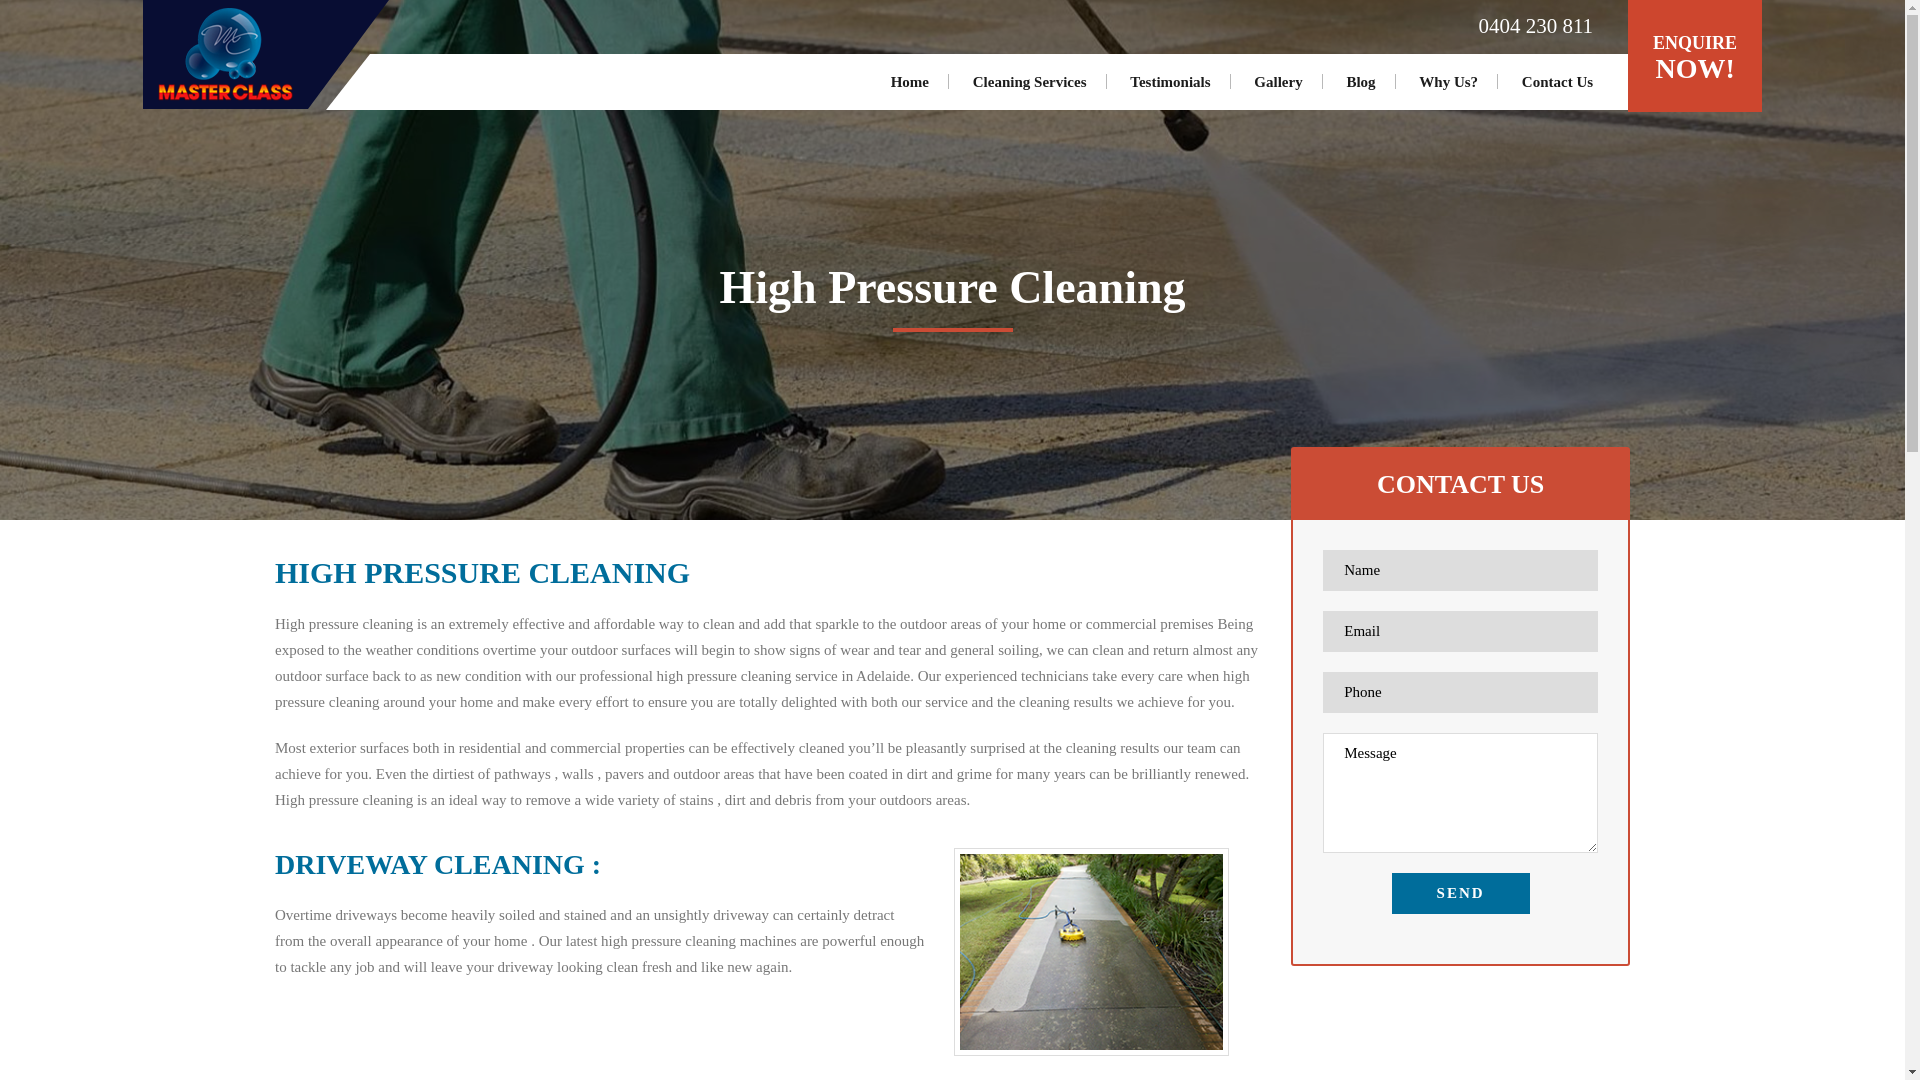 Image resolution: width=1920 pixels, height=1080 pixels. I want to click on 0404 230 811, so click(1524, 26).